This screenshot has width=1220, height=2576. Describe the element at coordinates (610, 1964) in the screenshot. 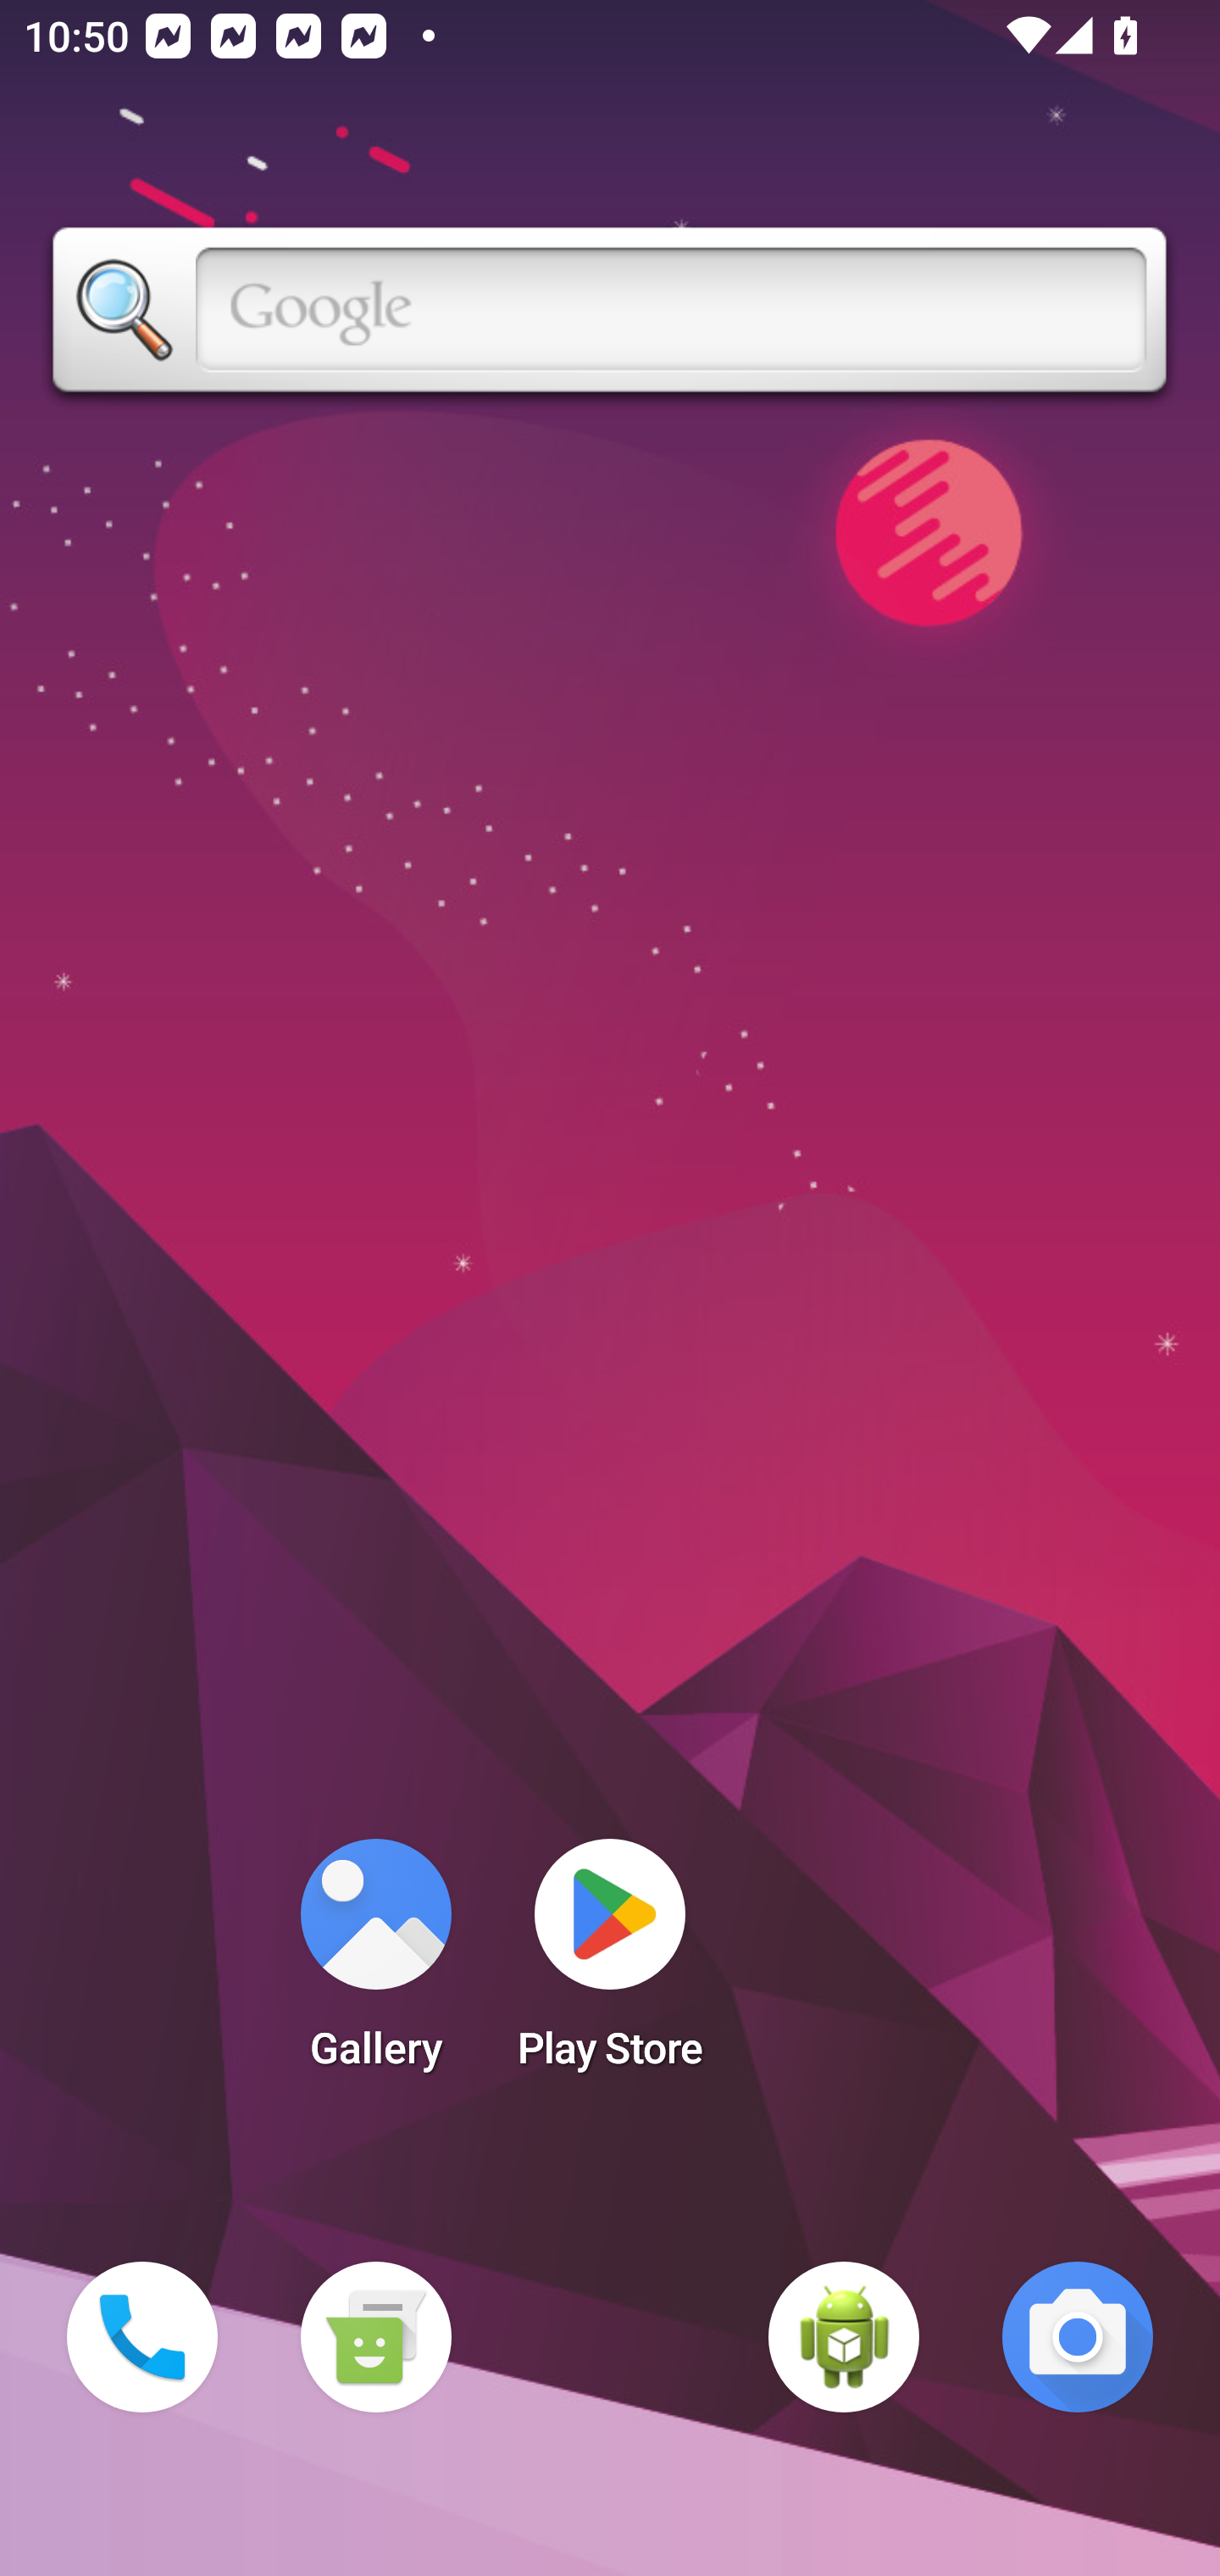

I see `Play Store` at that location.